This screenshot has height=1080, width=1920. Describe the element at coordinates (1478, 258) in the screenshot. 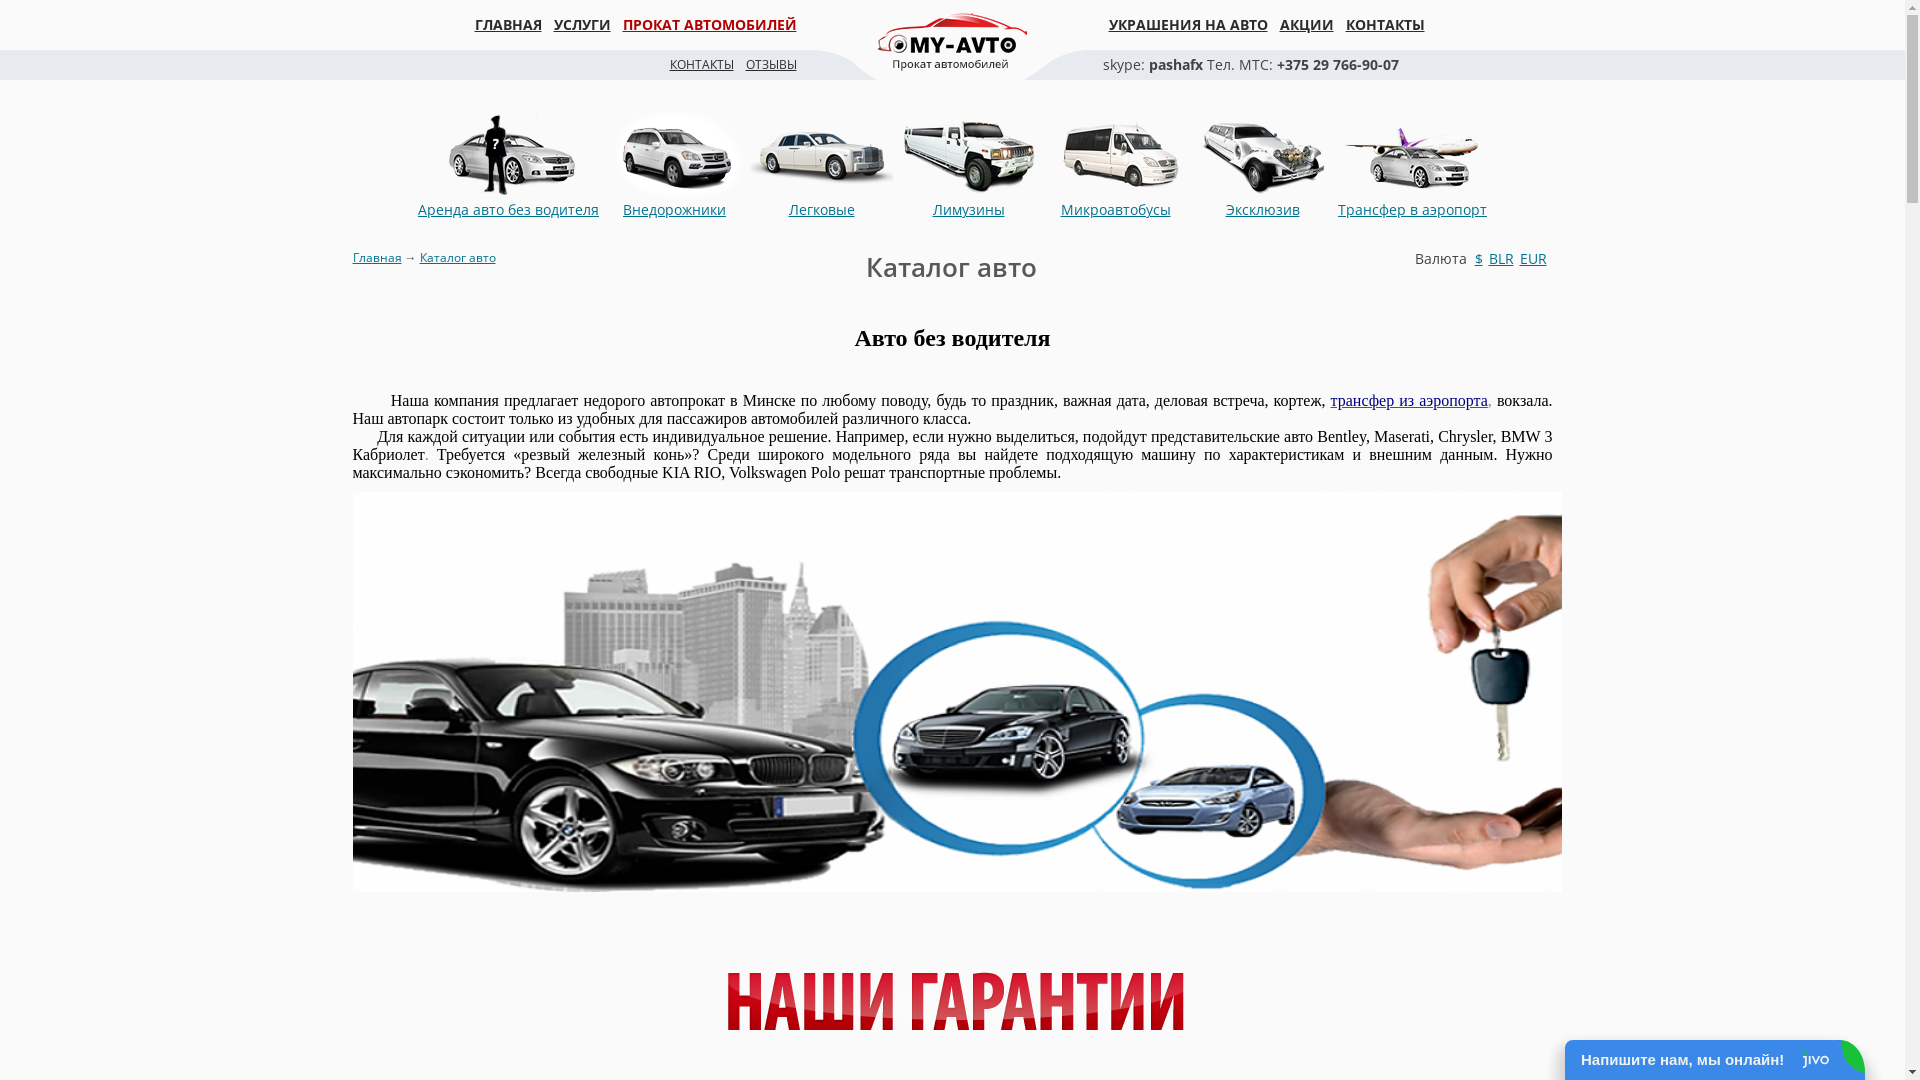

I see `$` at that location.